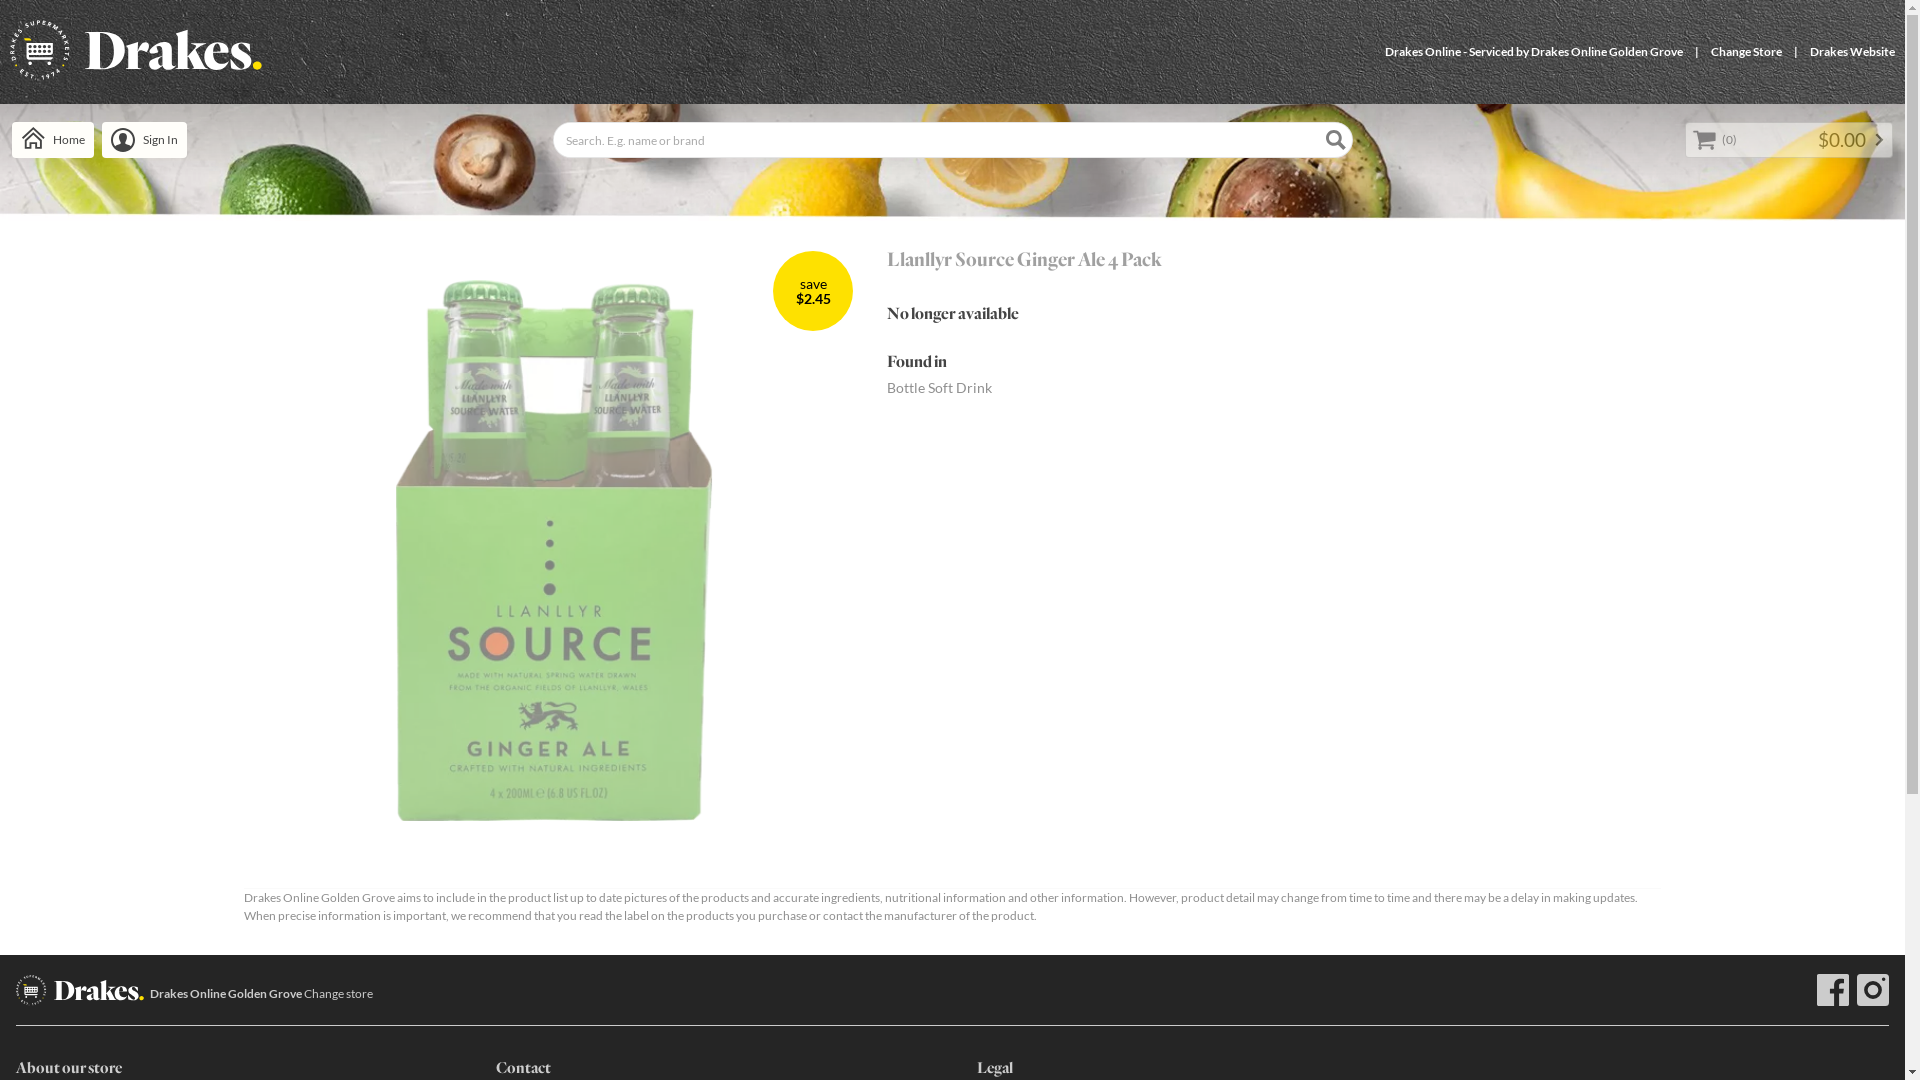 This screenshot has width=1920, height=1080. What do you see at coordinates (1789, 140) in the screenshot?
I see `(0)
$0.00` at bounding box center [1789, 140].